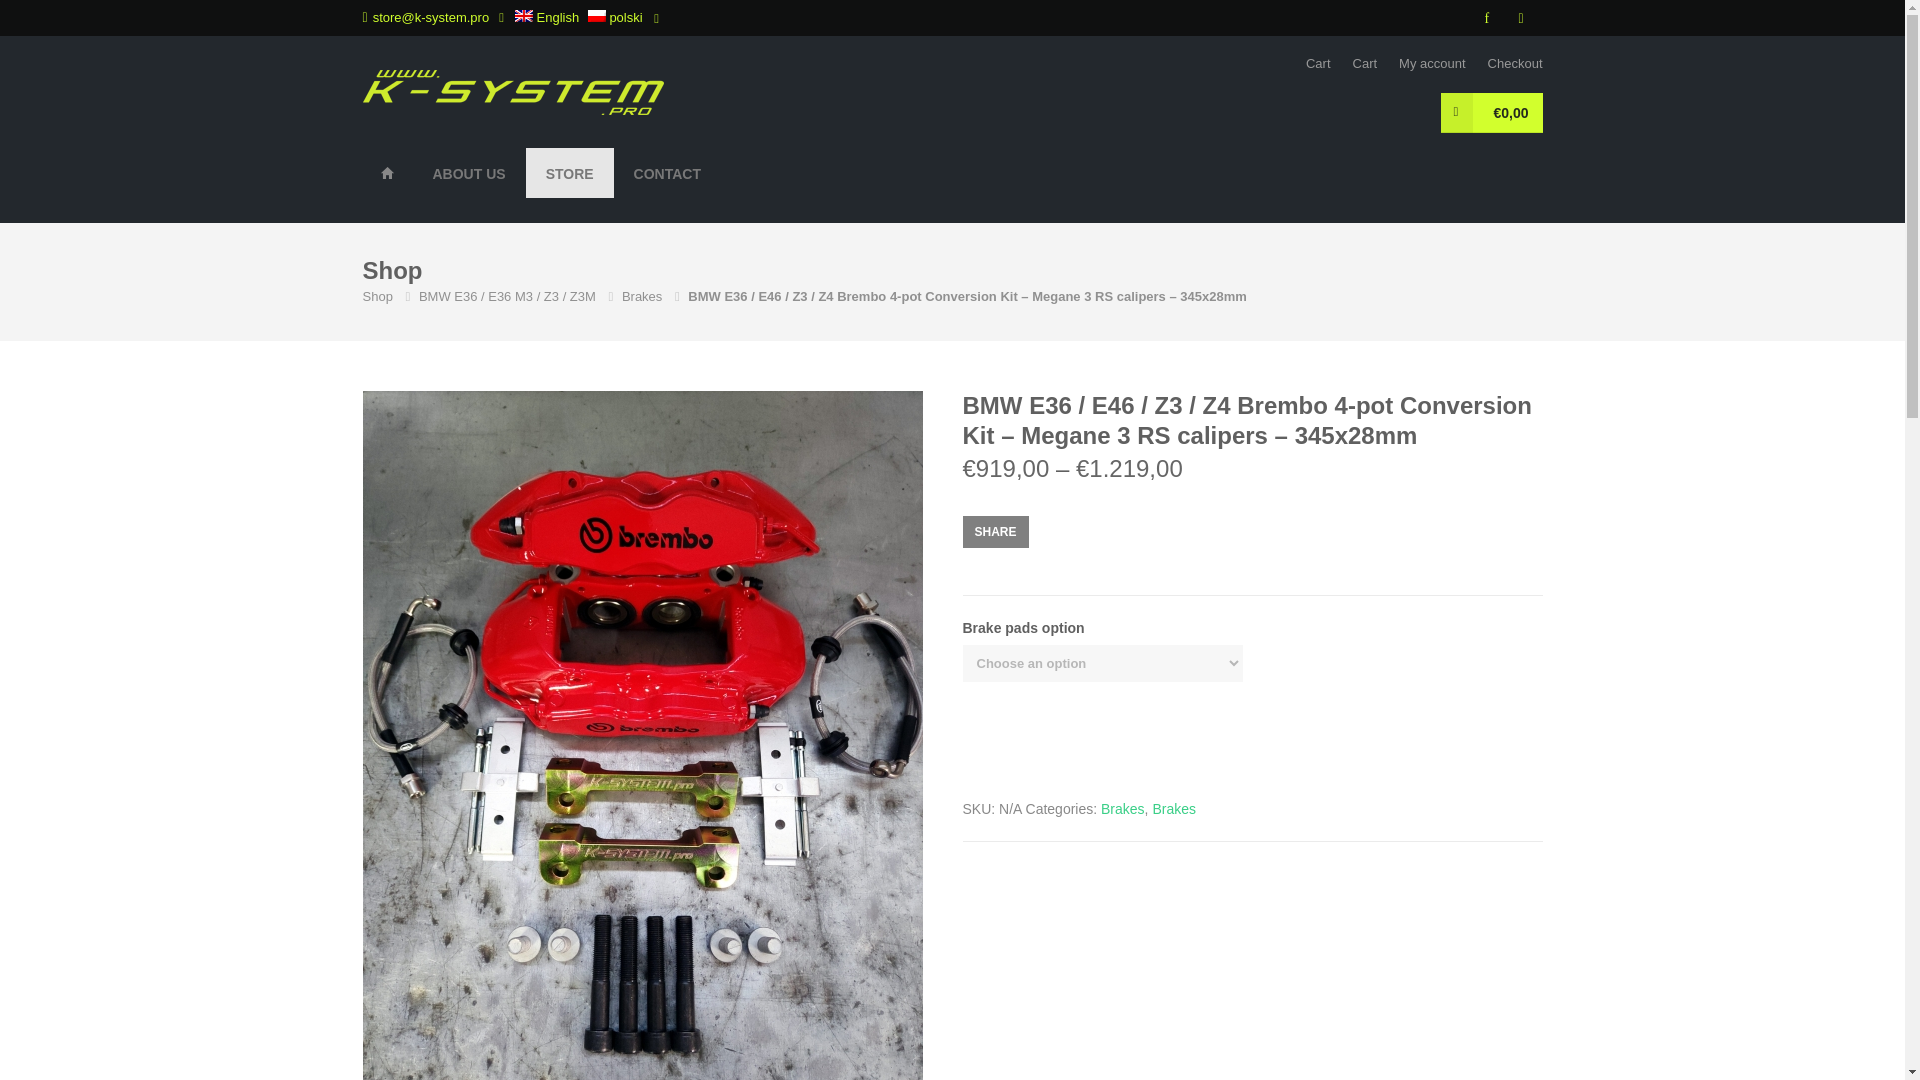 The height and width of the screenshot is (1080, 1920). I want to click on Instagram, so click(1523, 18).